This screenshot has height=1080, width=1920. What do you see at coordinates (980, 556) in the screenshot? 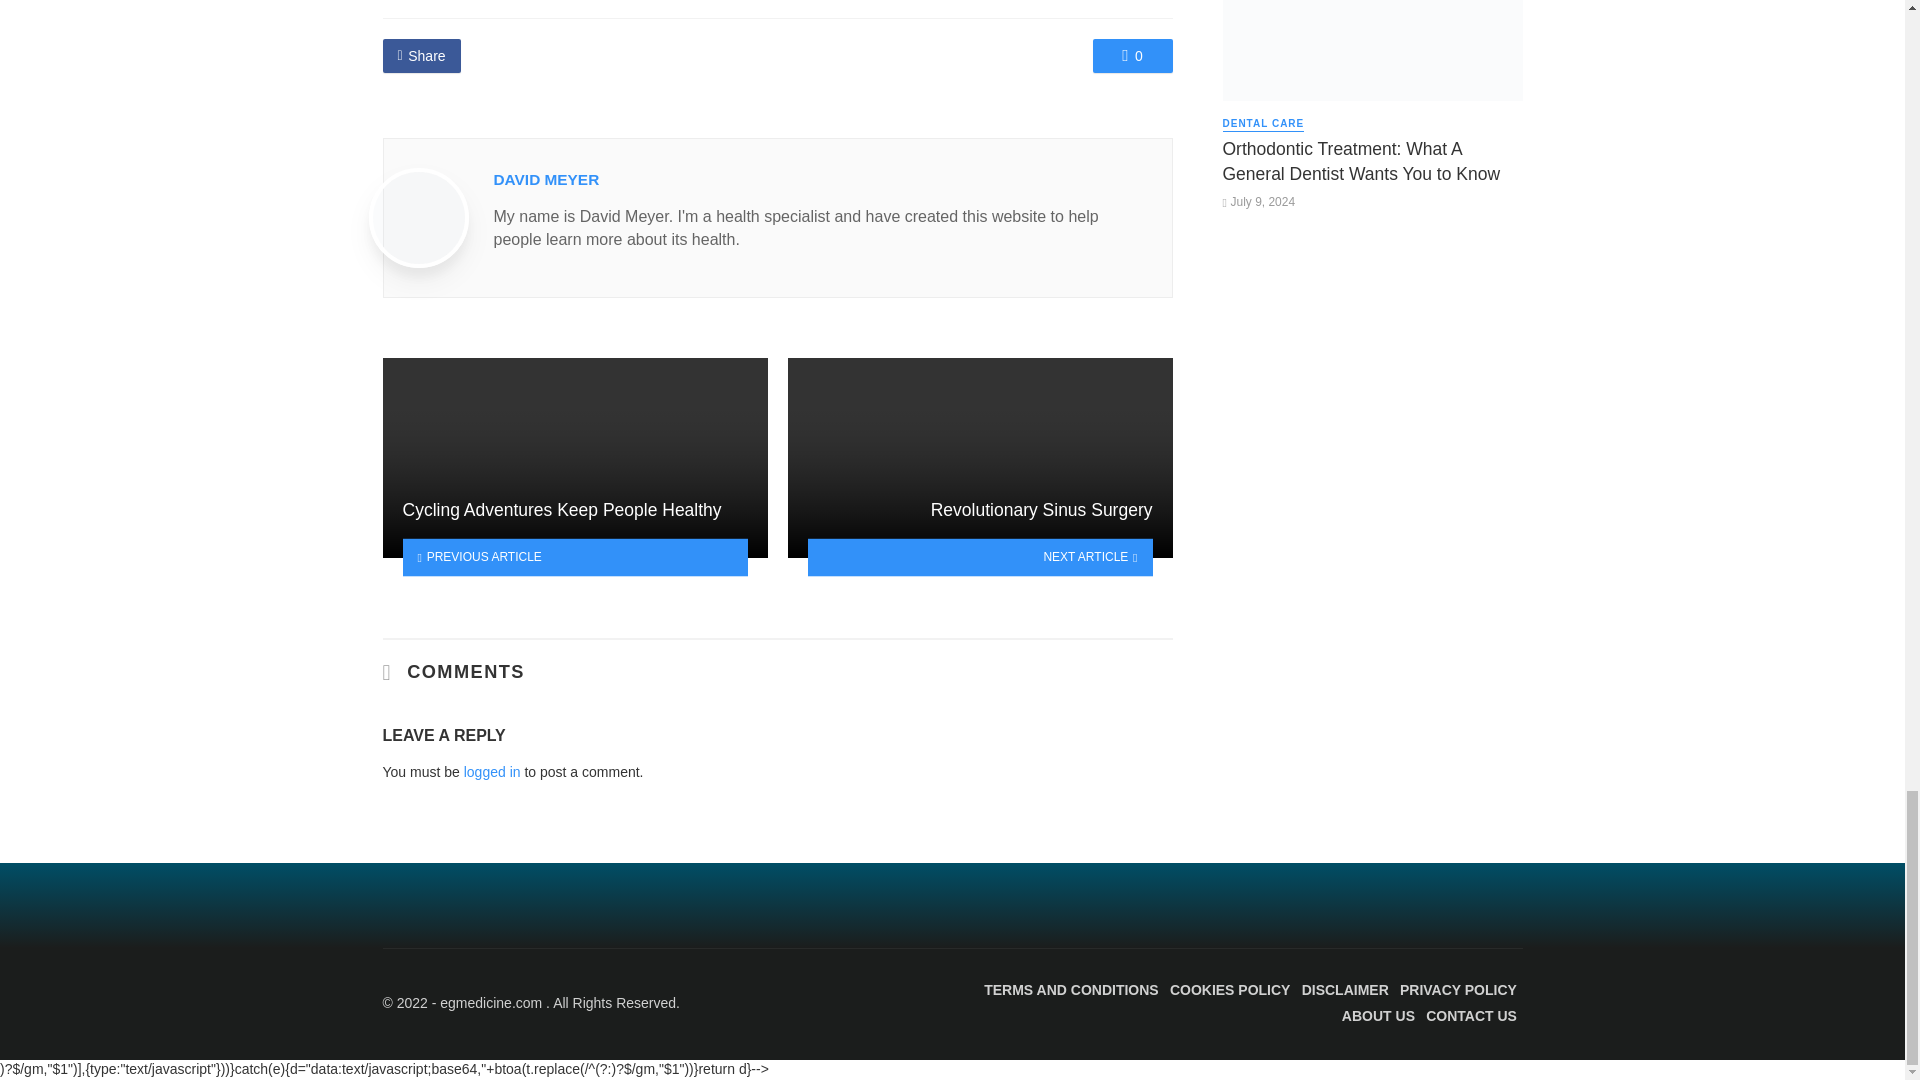
I see `NEXT ARTICLE` at bounding box center [980, 556].